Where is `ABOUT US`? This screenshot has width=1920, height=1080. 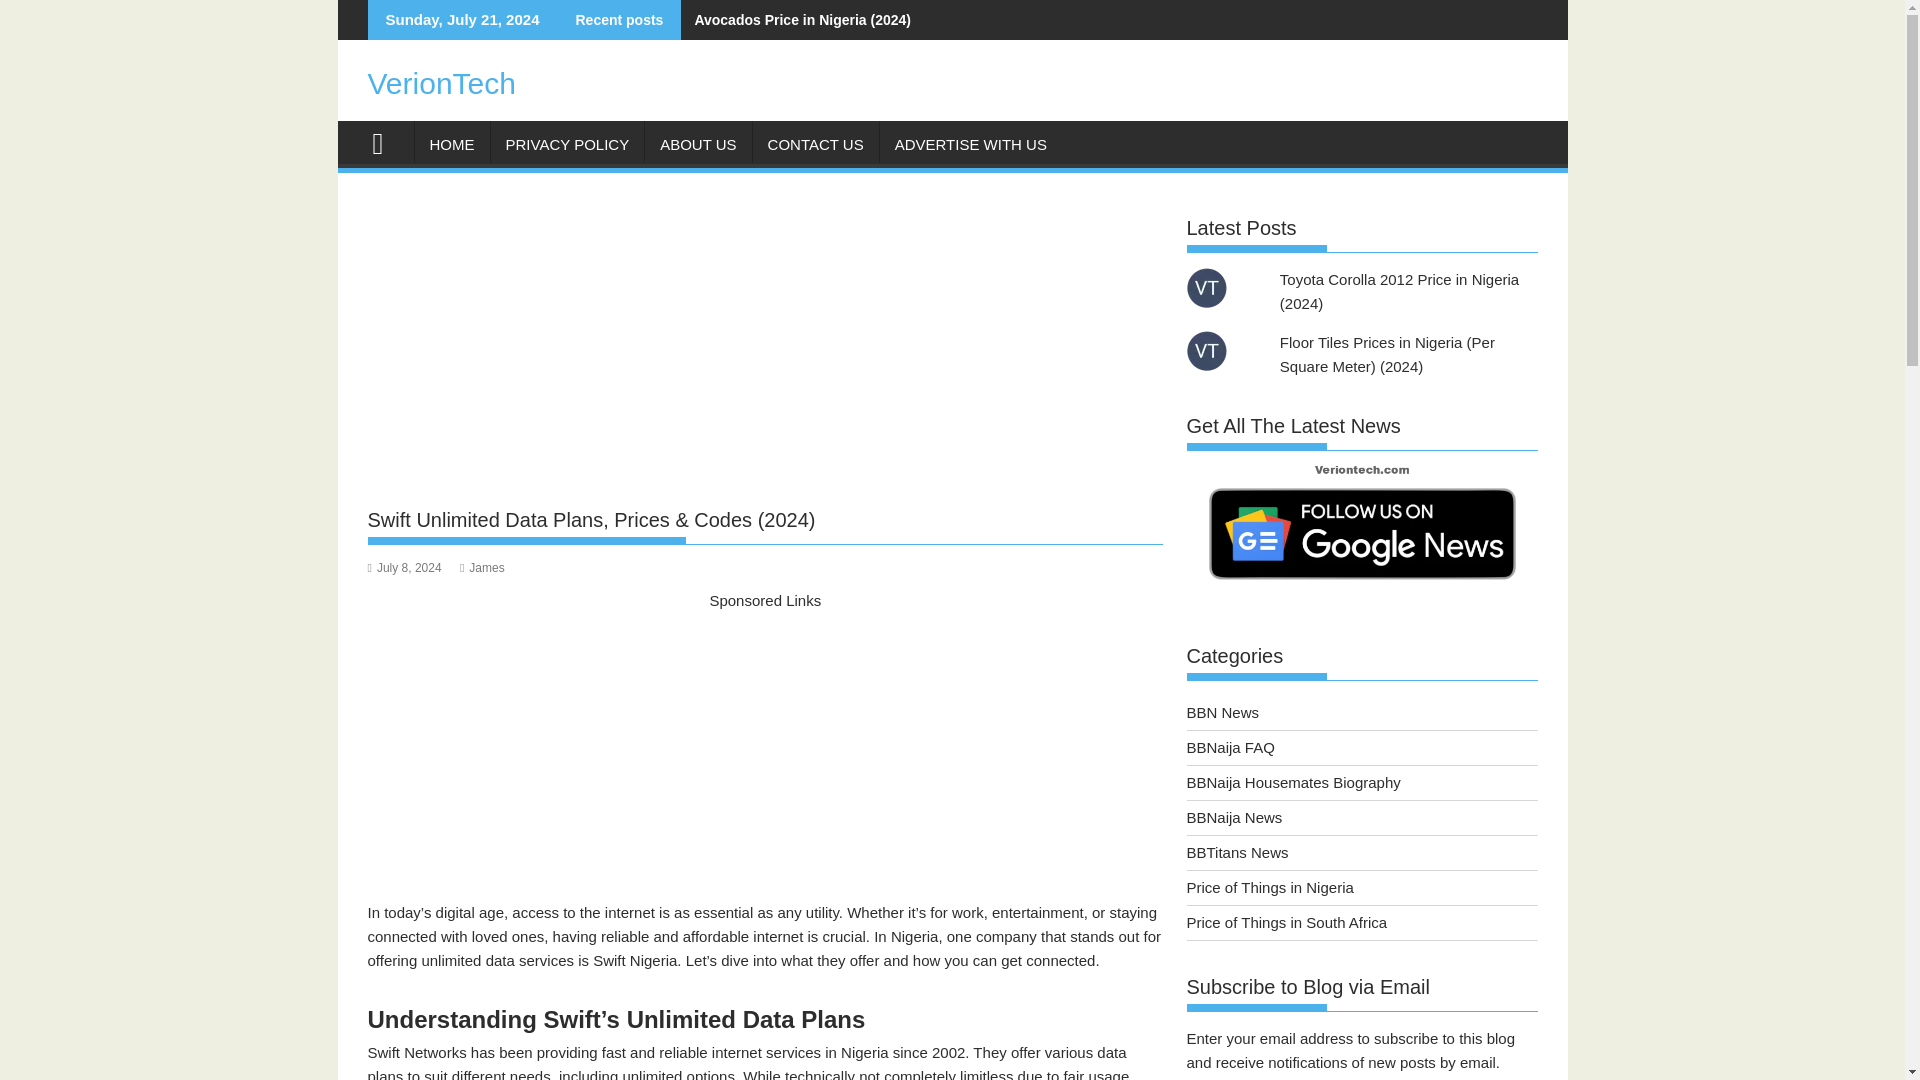 ABOUT US is located at coordinates (698, 144).